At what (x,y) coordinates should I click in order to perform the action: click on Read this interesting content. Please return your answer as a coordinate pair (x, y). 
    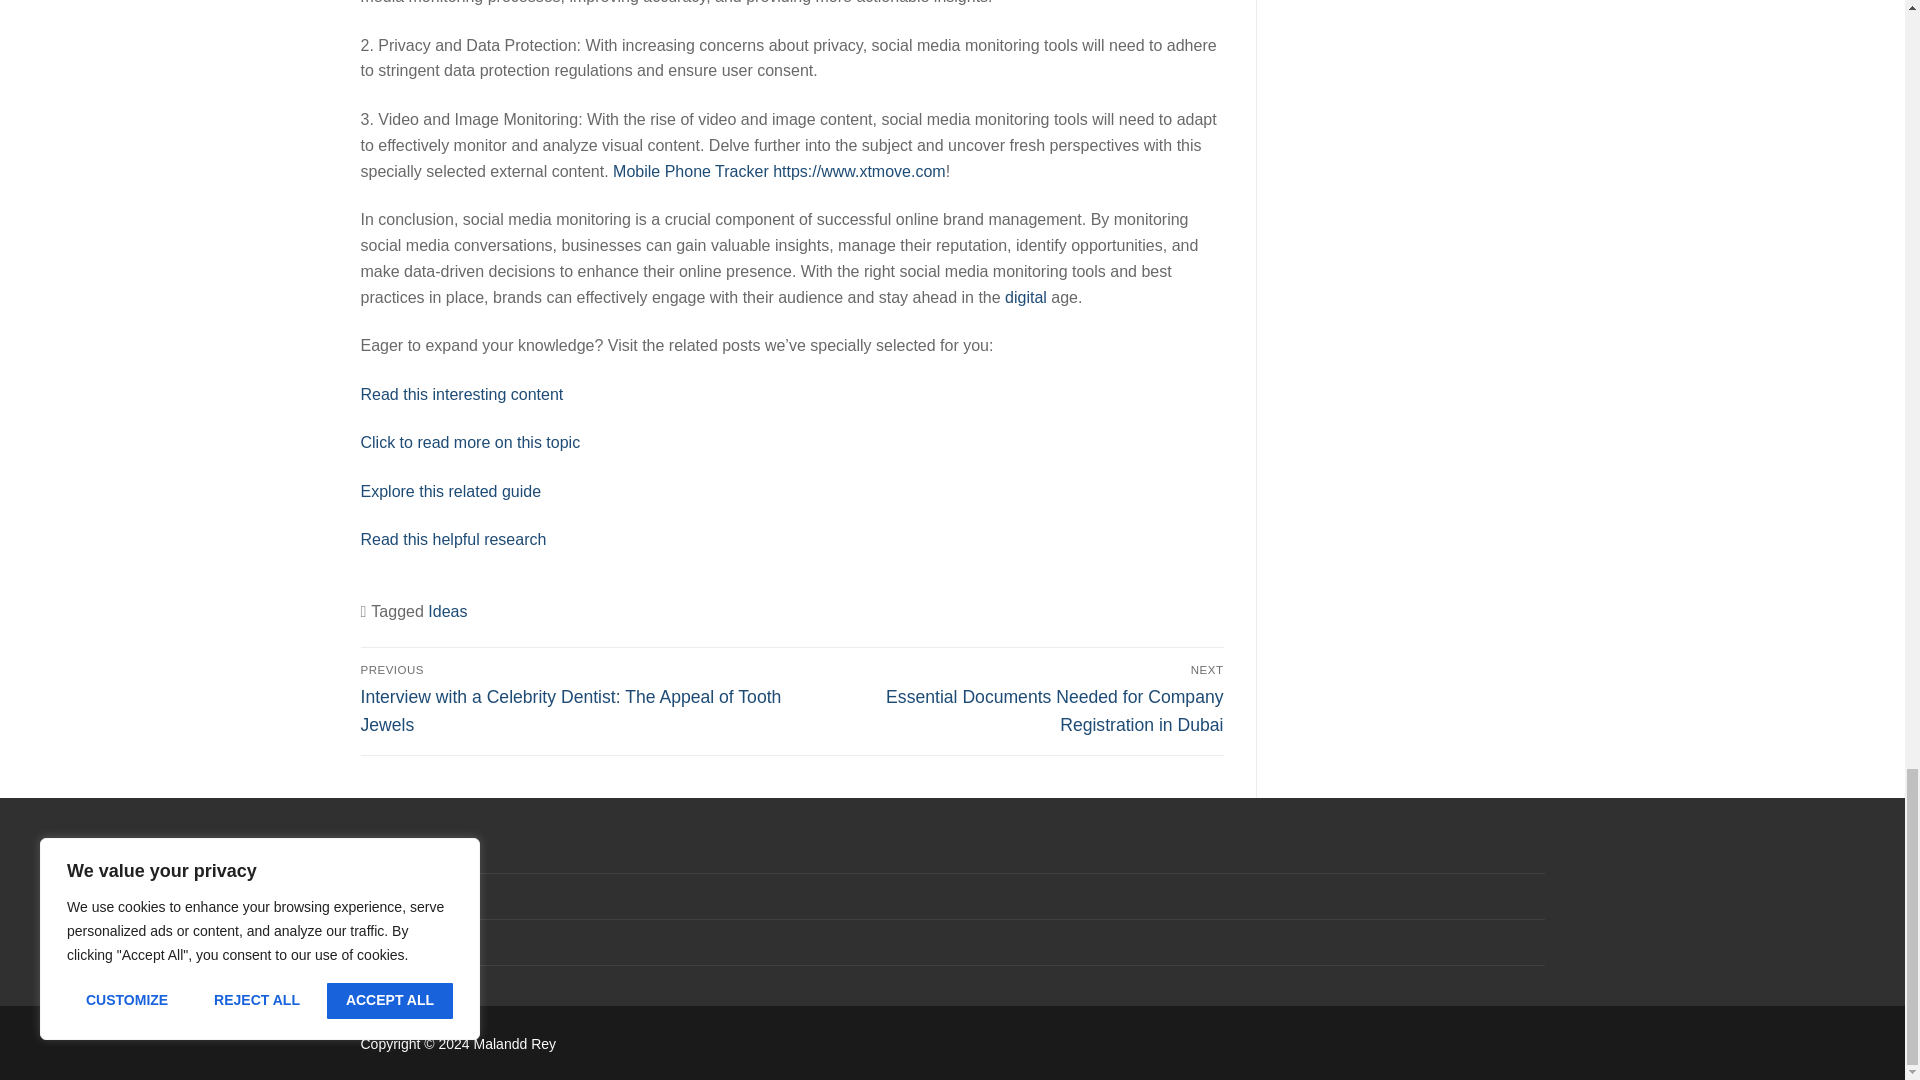
    Looking at the image, I should click on (461, 394).